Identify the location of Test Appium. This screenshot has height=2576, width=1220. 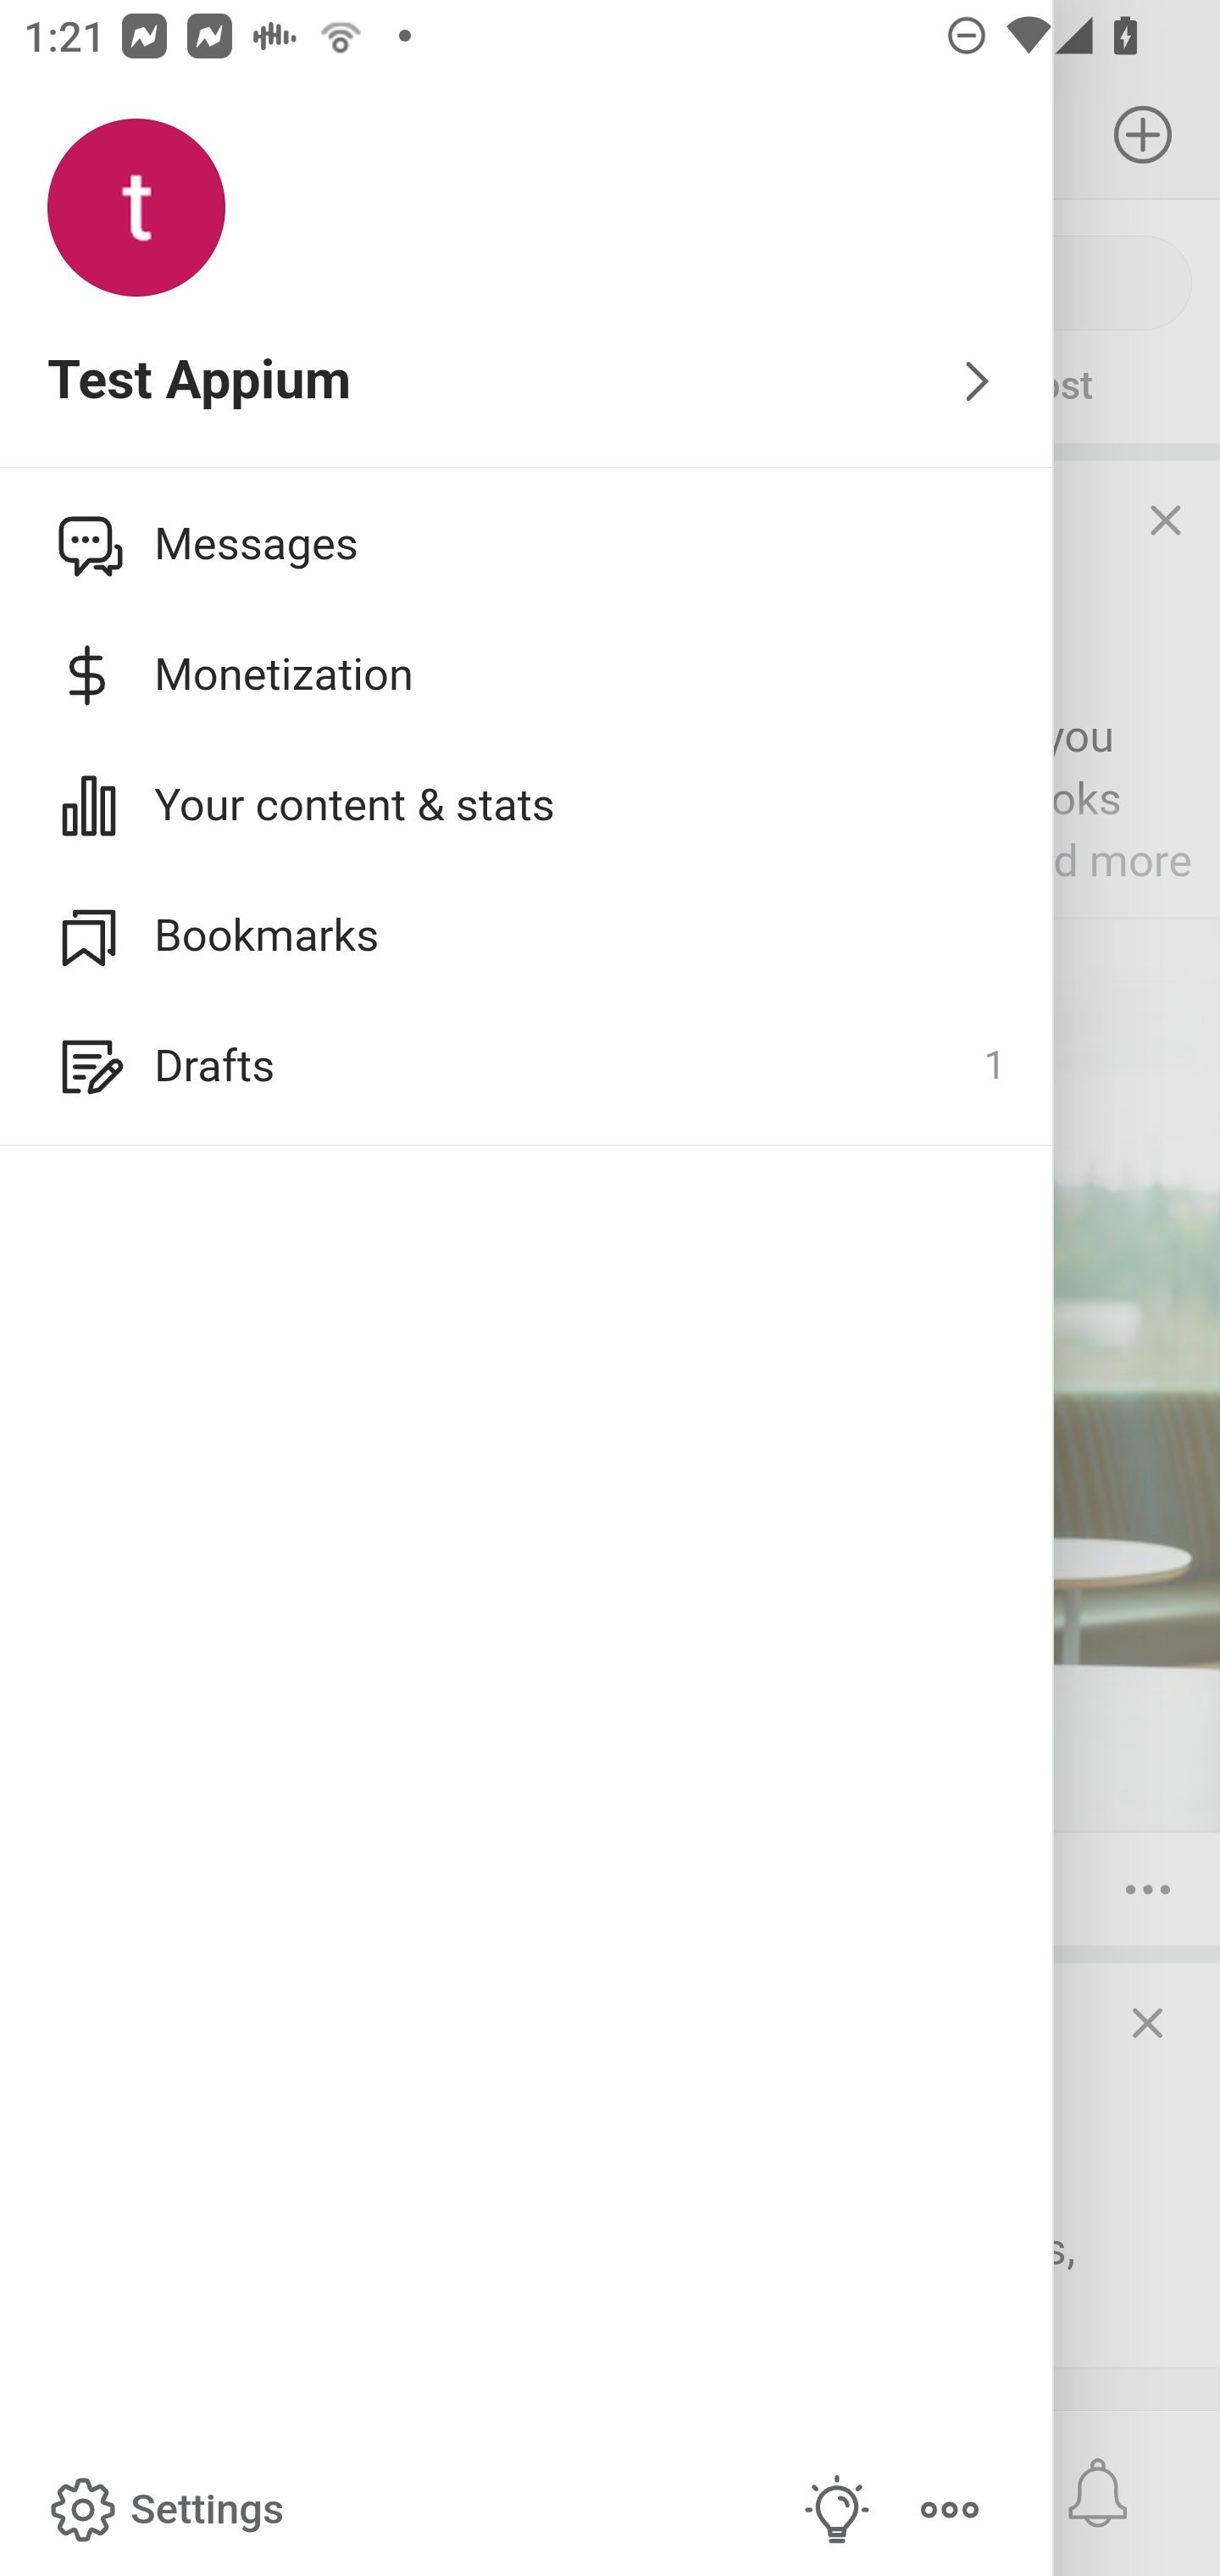
(527, 382).